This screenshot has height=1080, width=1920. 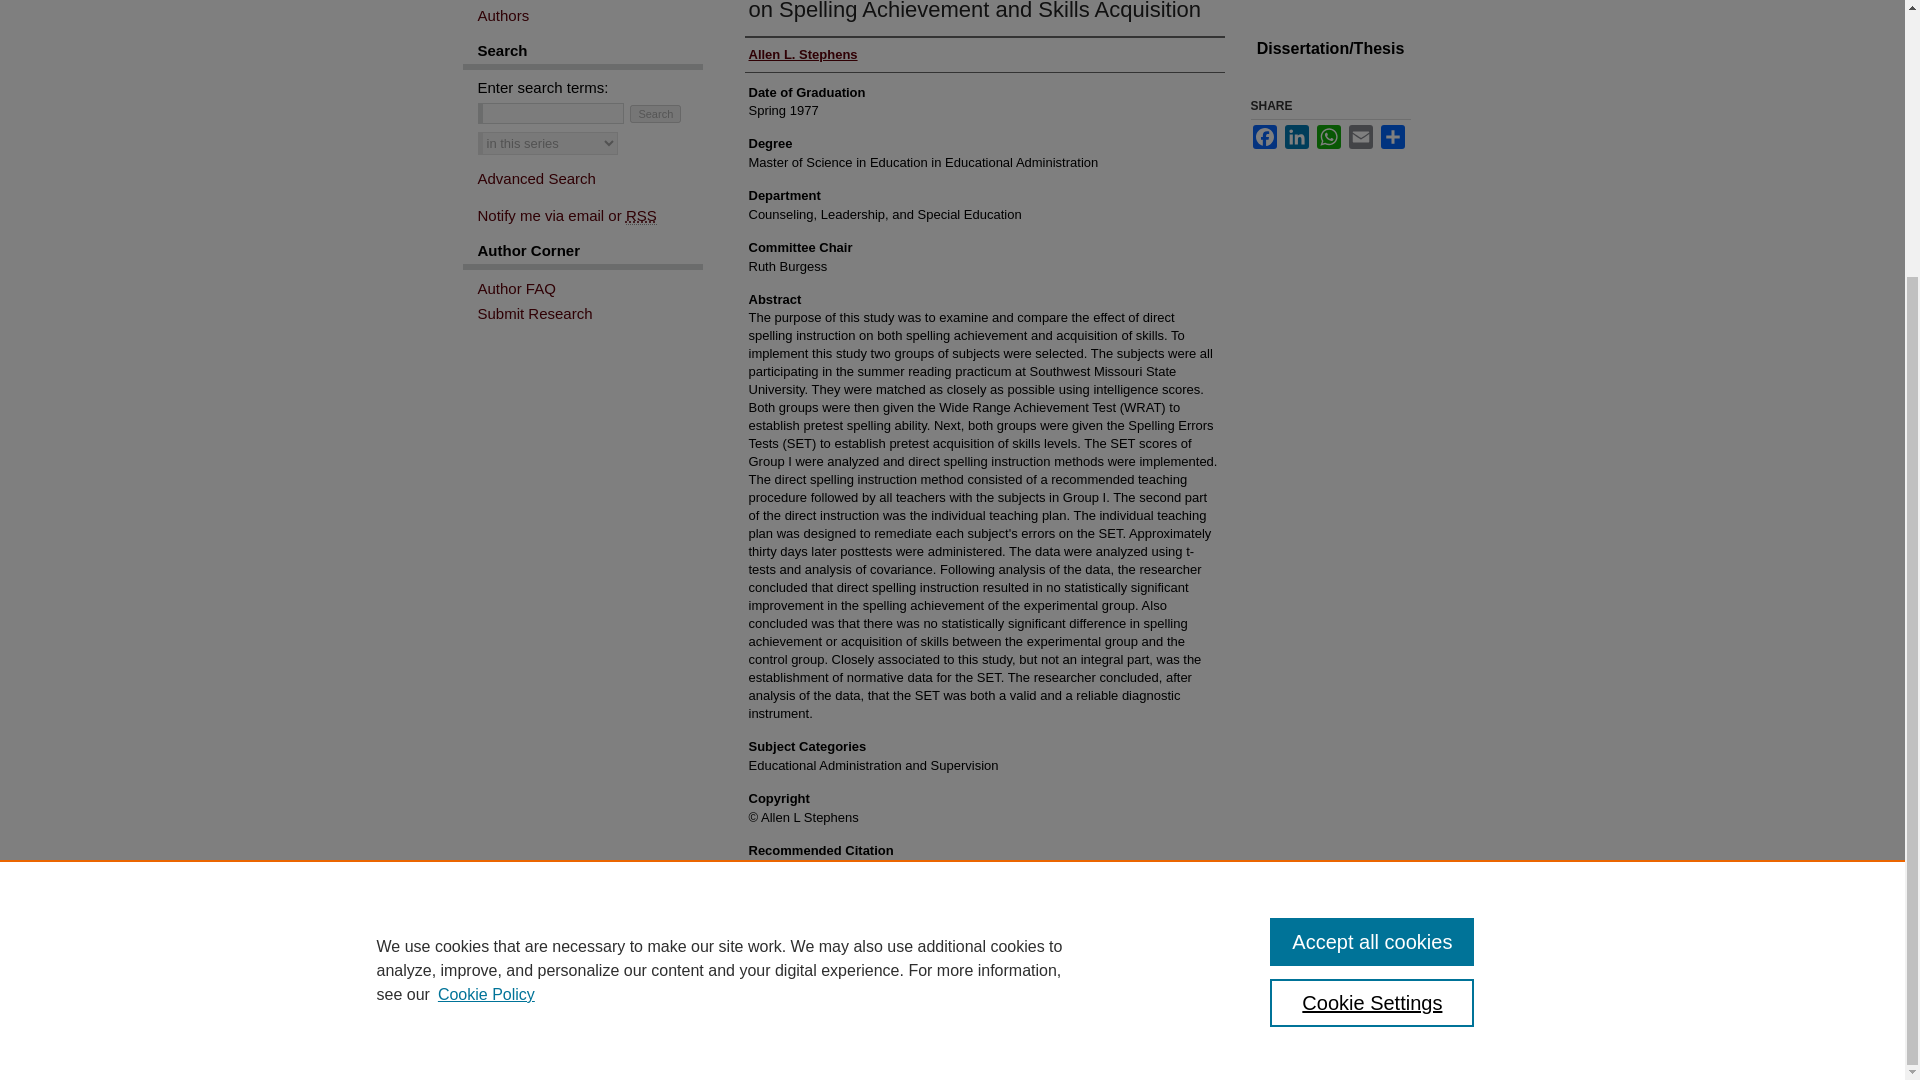 What do you see at coordinates (1010, 1015) in the screenshot?
I see `Disclosures` at bounding box center [1010, 1015].